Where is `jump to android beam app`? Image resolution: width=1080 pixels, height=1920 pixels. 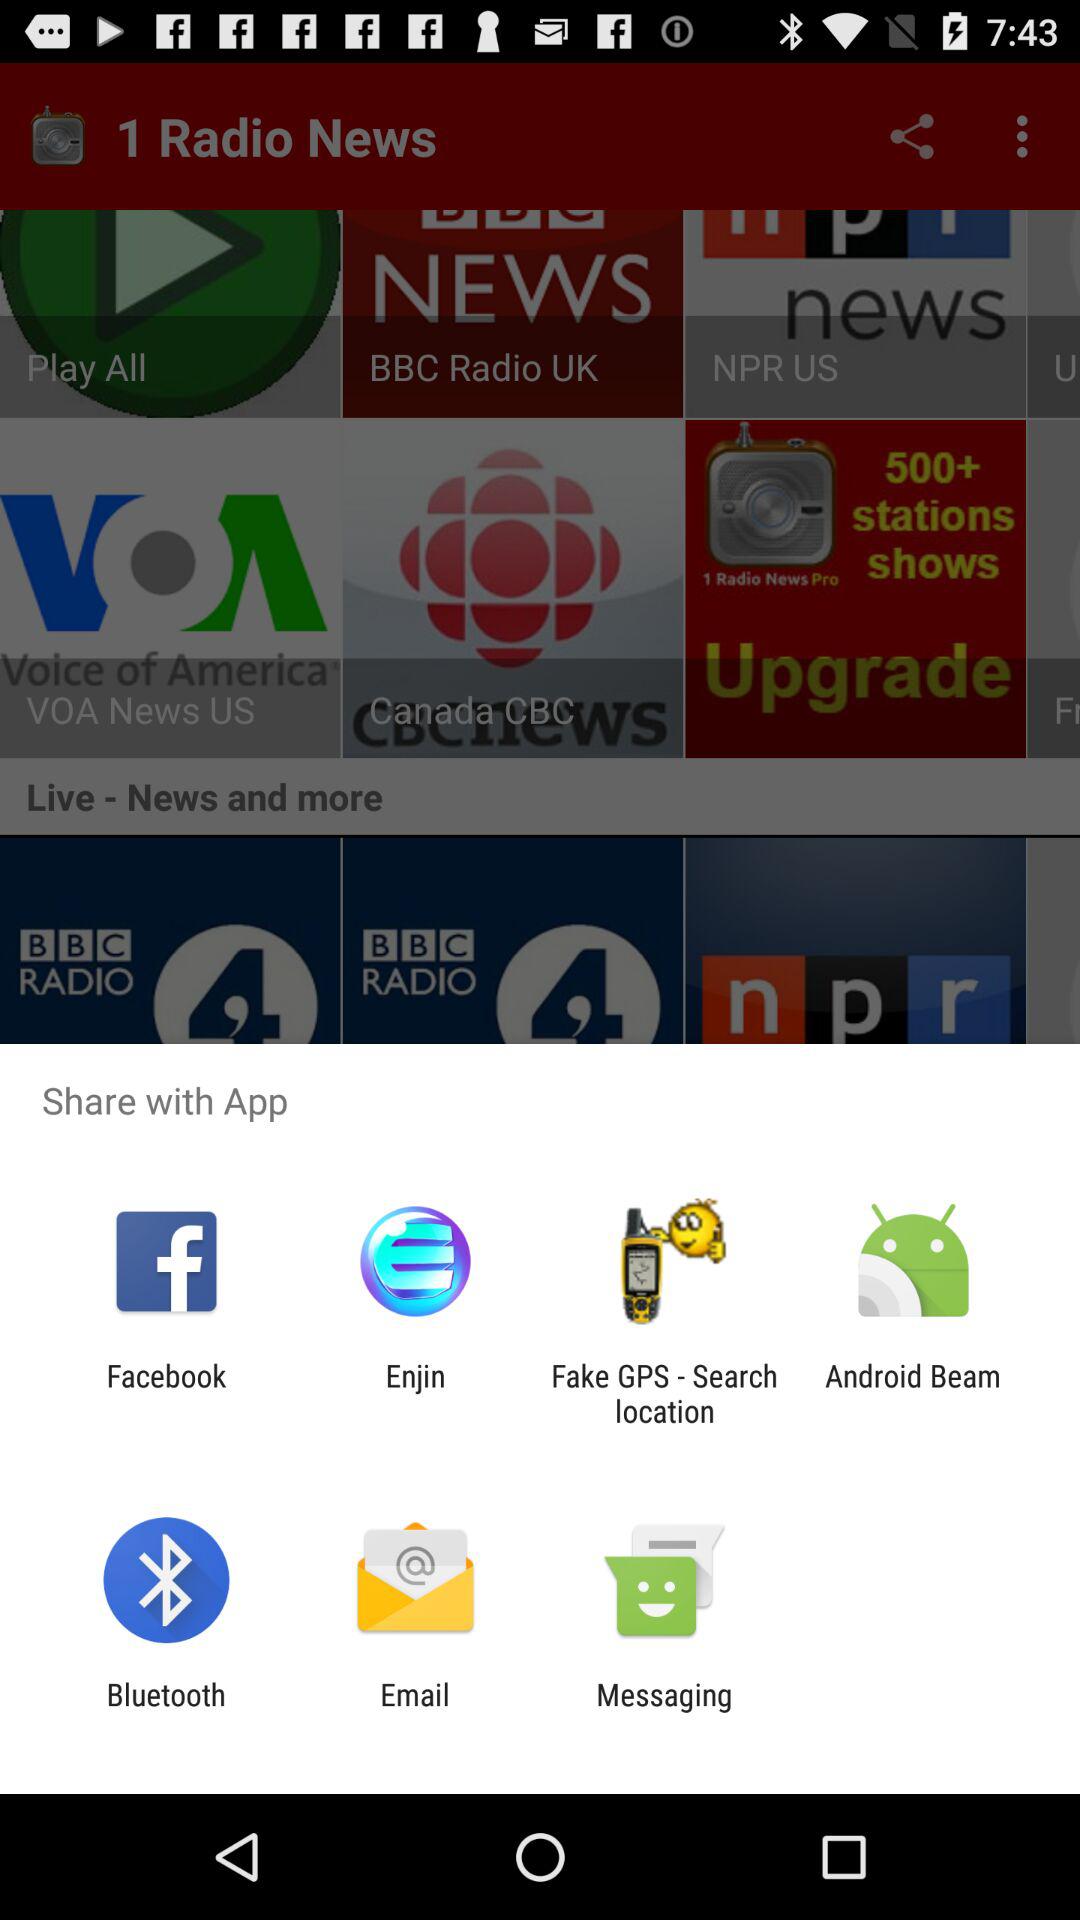 jump to android beam app is located at coordinates (913, 1393).